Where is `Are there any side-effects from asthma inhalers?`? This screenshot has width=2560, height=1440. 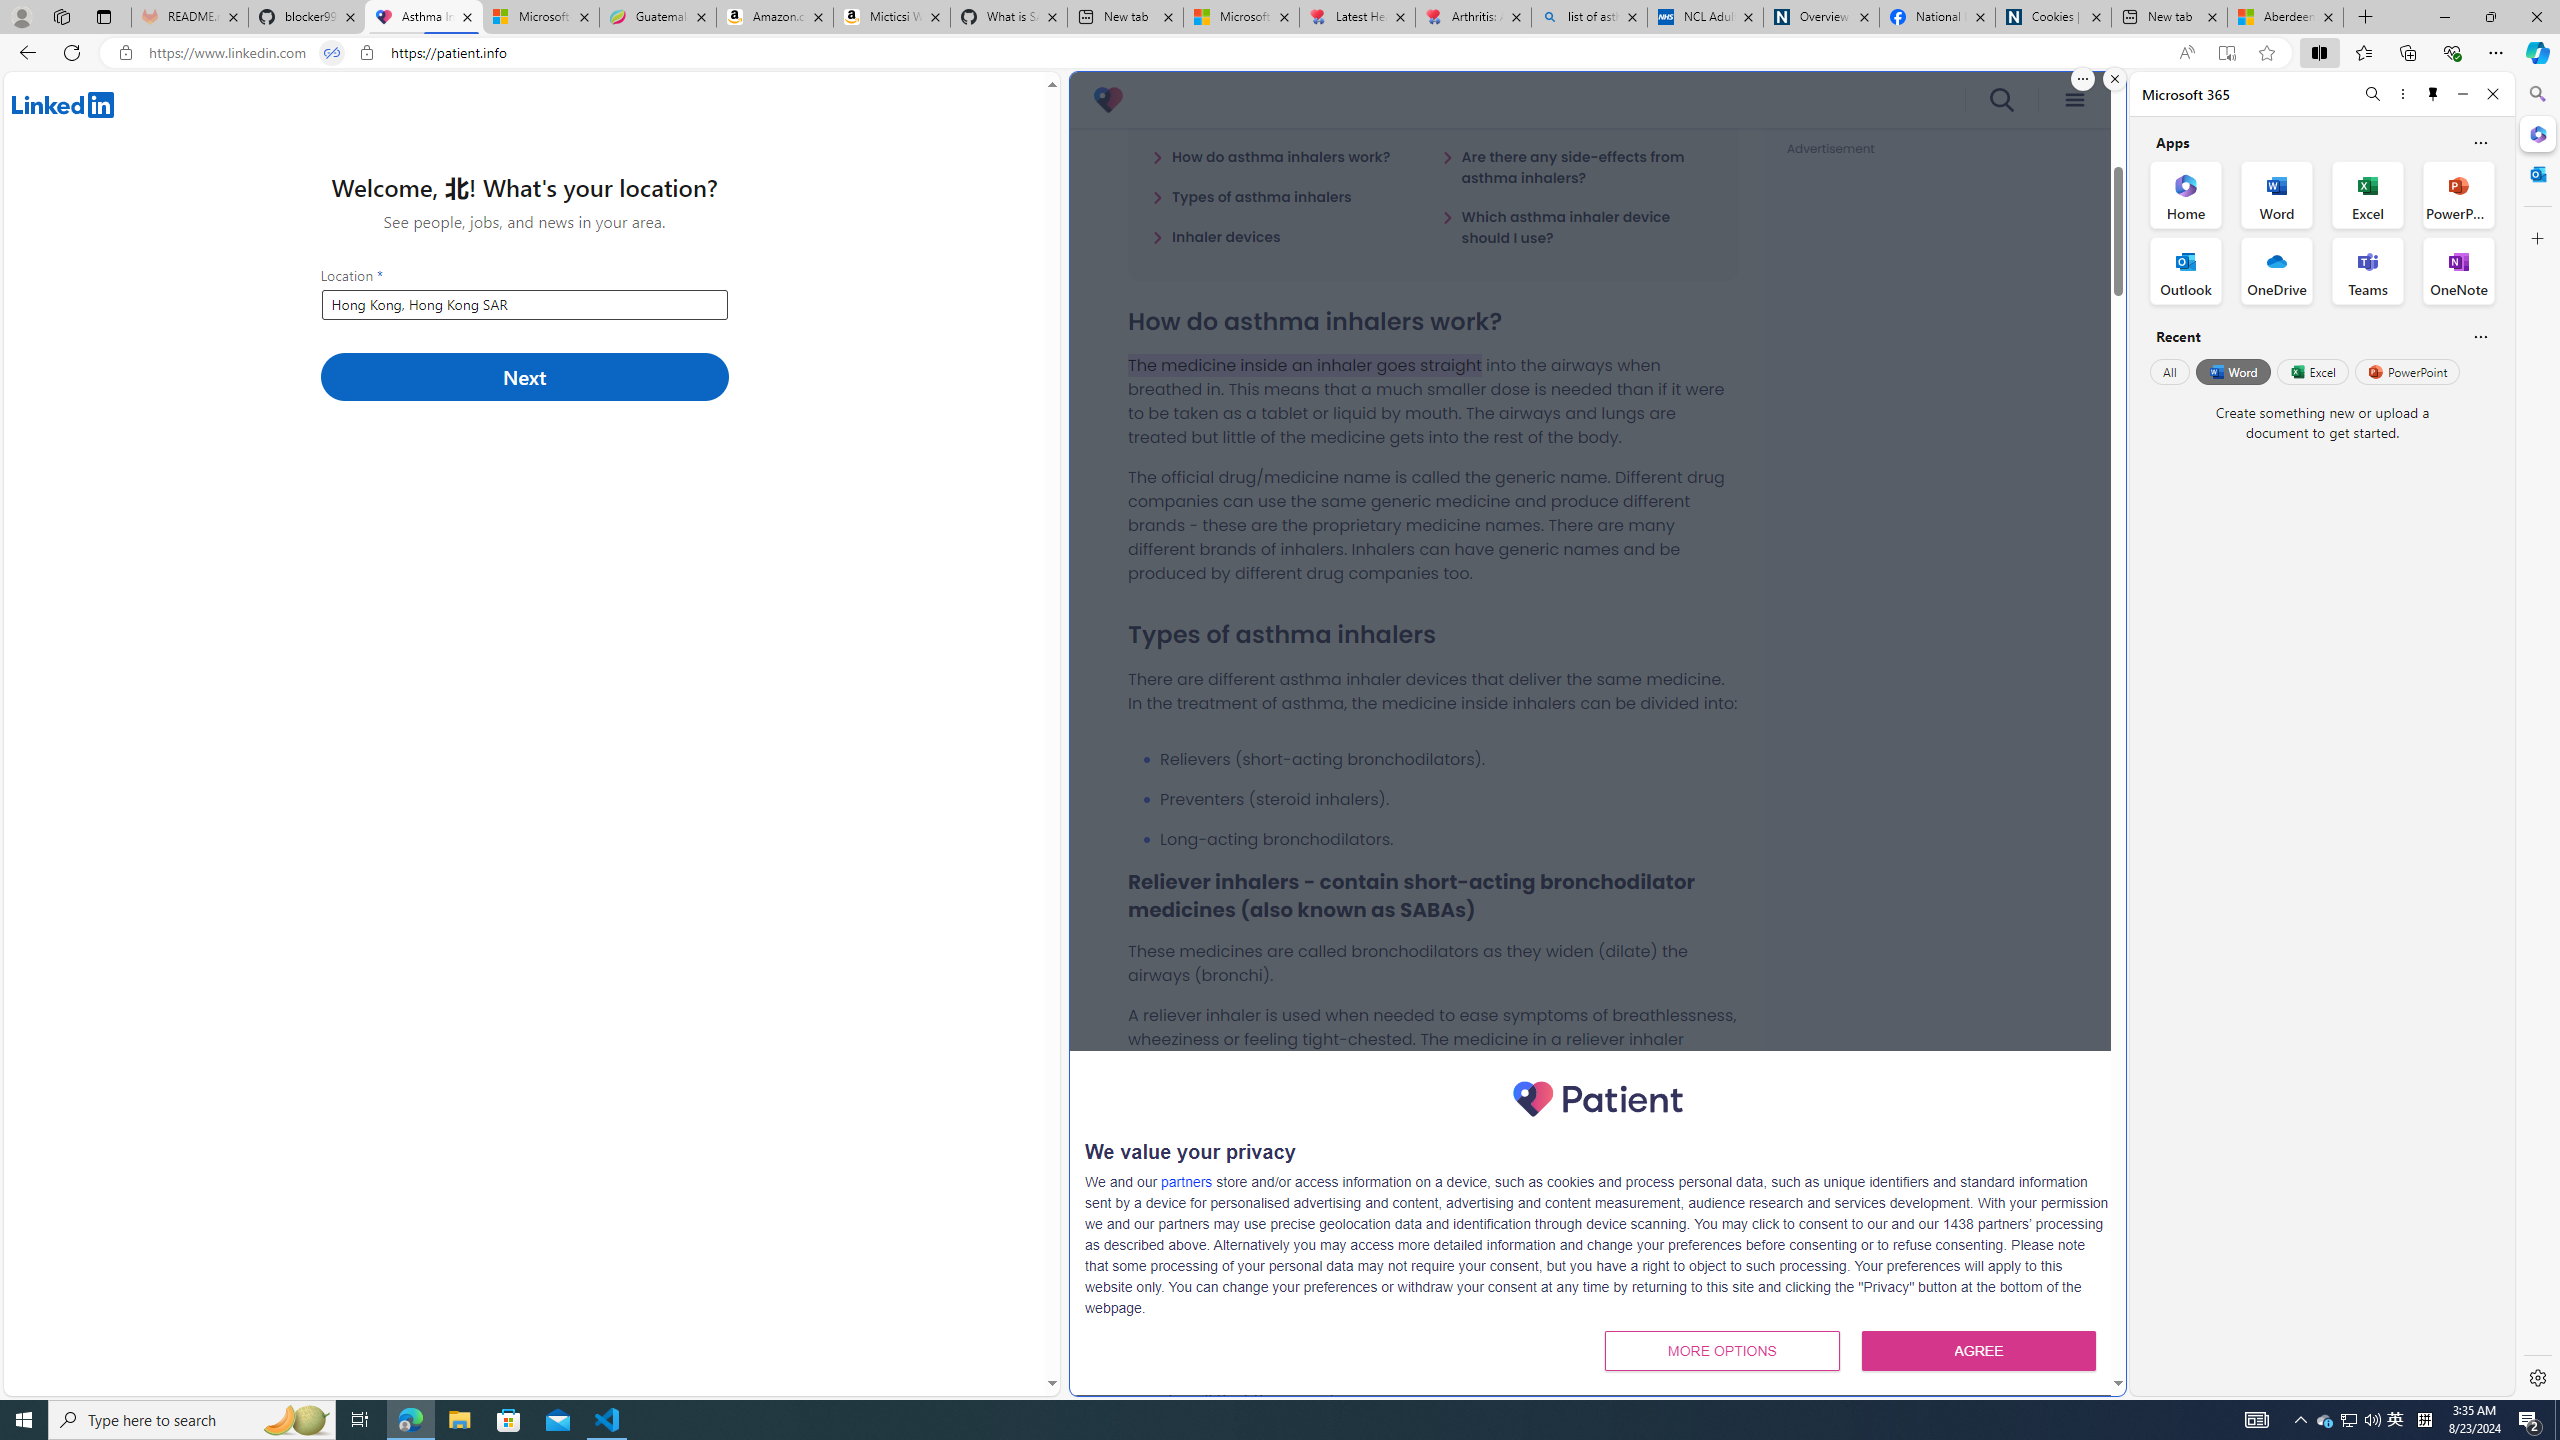 Are there any side-effects from asthma inhalers? is located at coordinates (1578, 166).